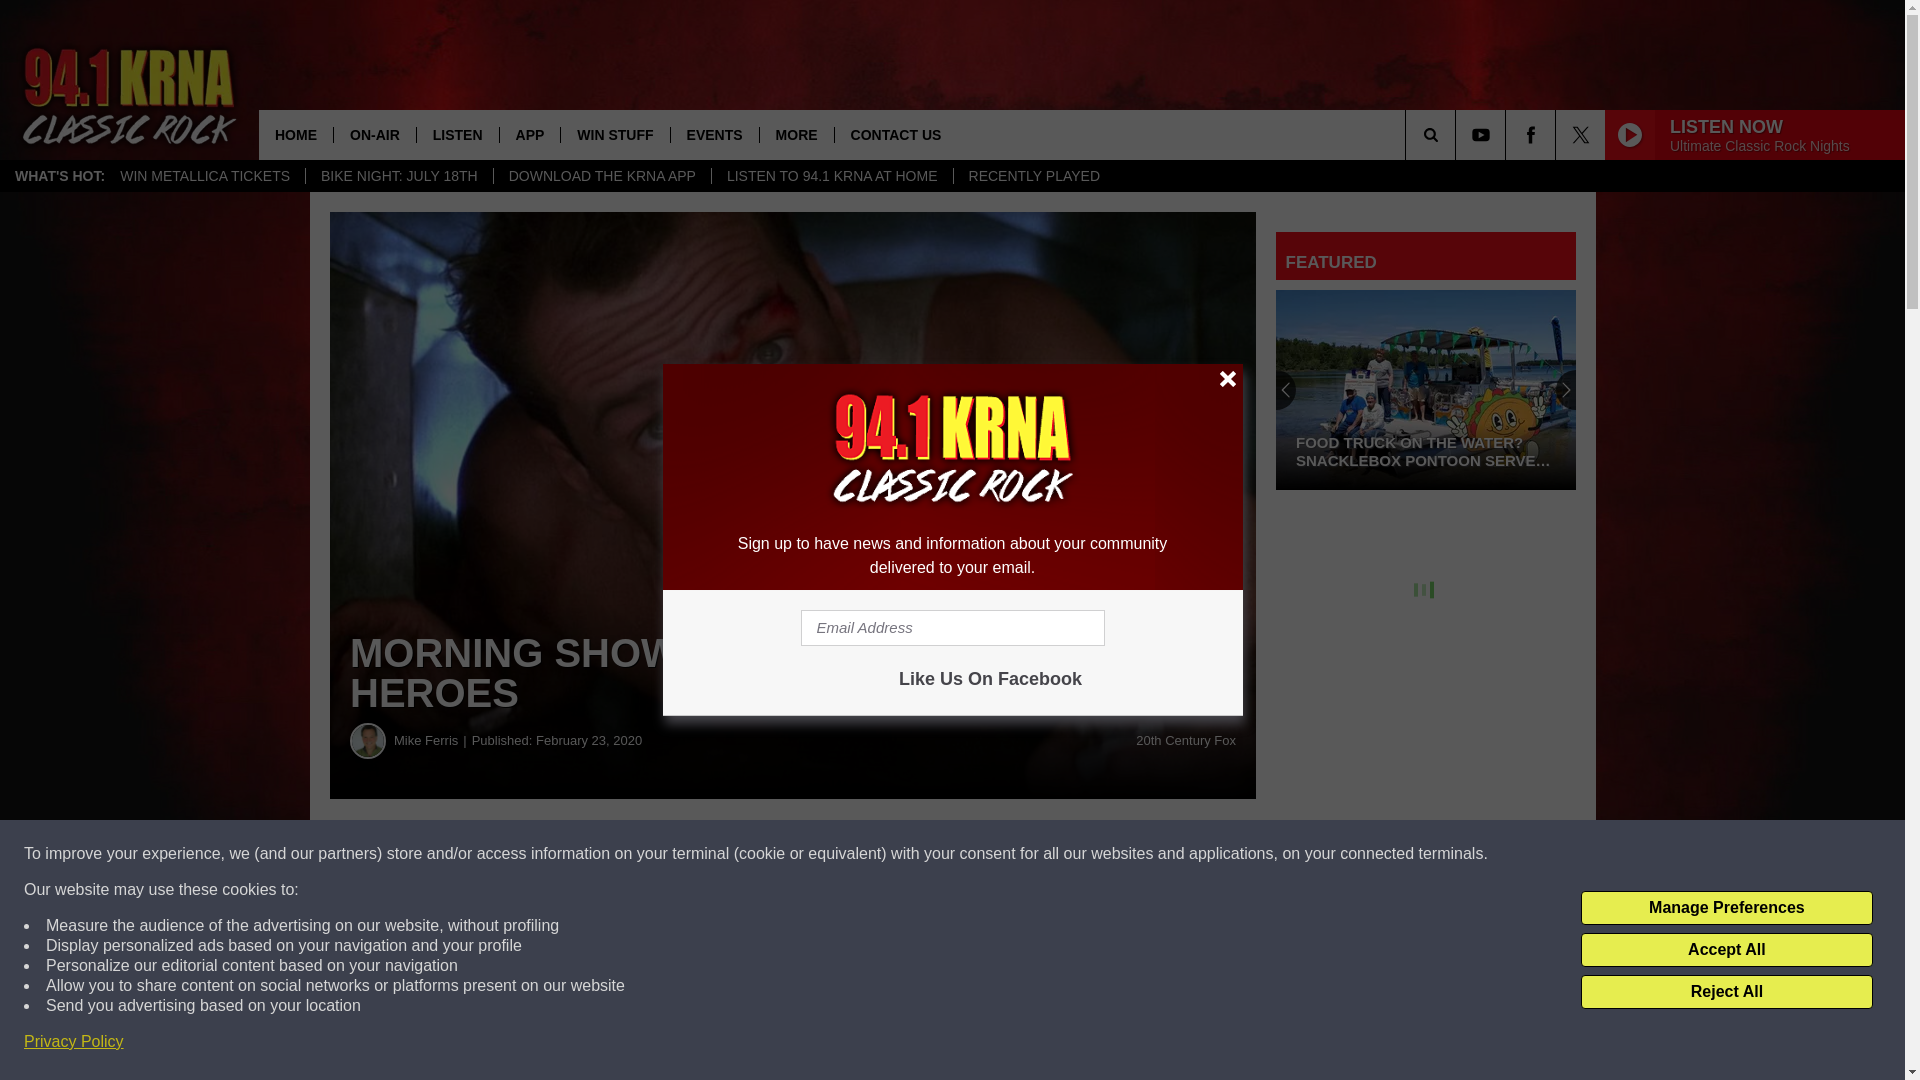 The image size is (1920, 1080). I want to click on Share on Twitter, so click(978, 854).